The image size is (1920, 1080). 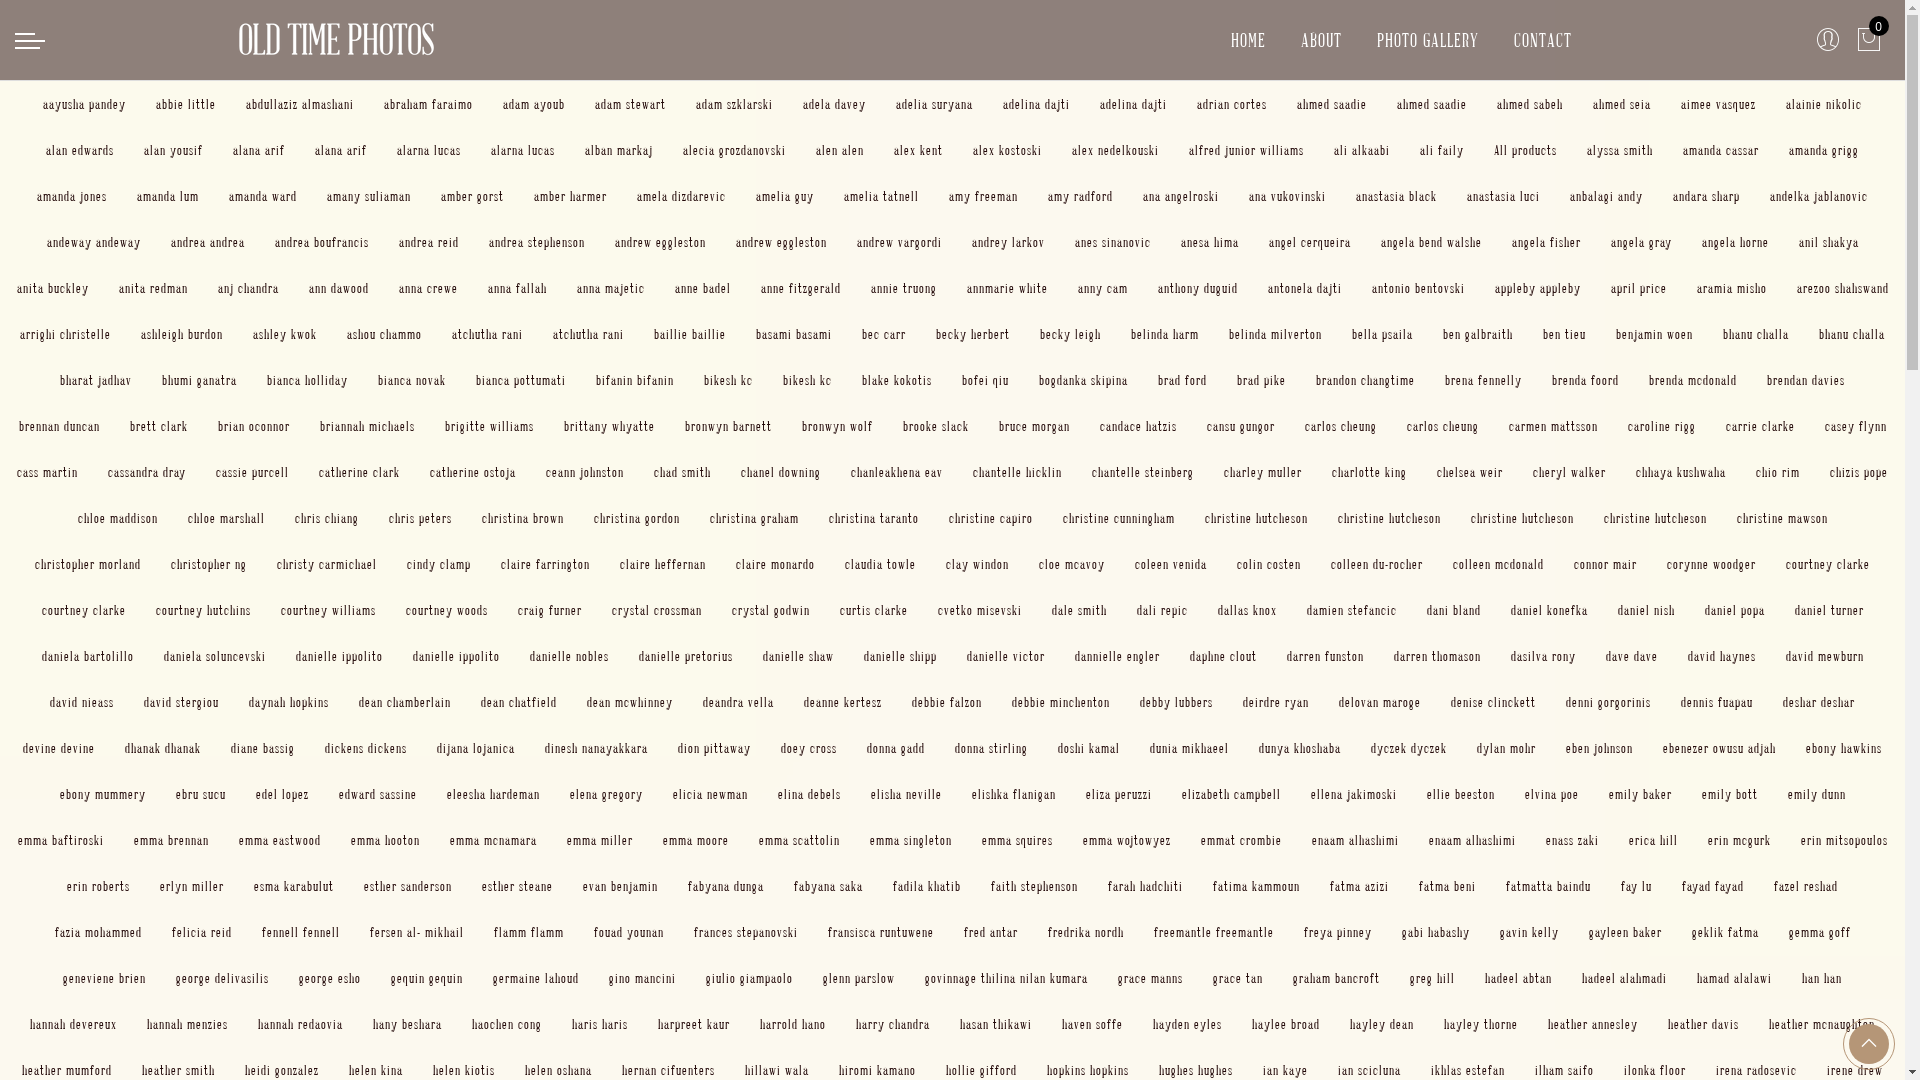 I want to click on erica hill, so click(x=1652, y=840).